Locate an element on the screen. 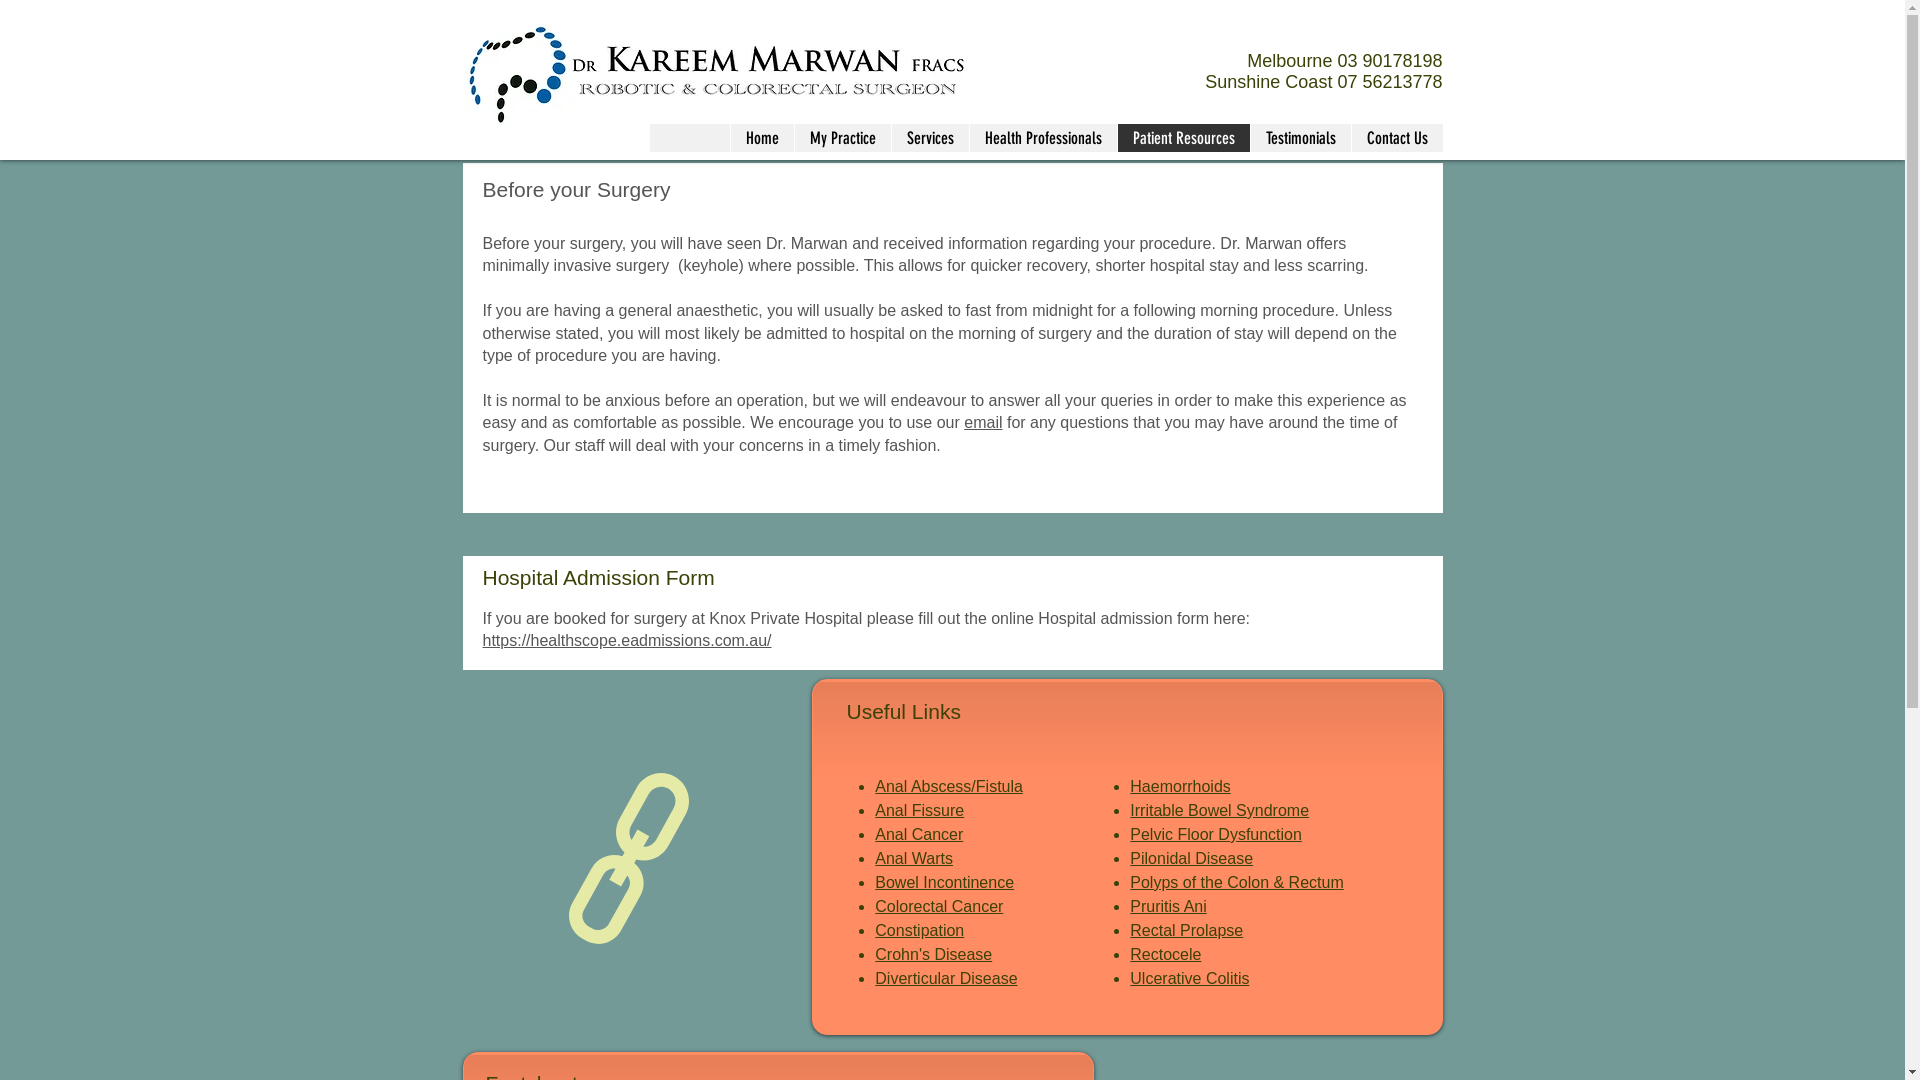  Irritable Bowel Syndrome is located at coordinates (1220, 810).